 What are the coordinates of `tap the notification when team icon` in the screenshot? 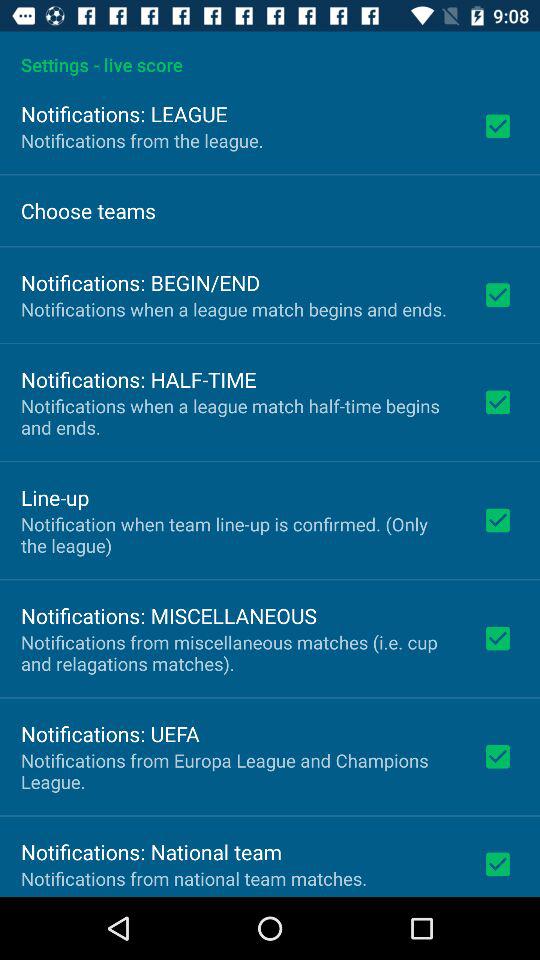 It's located at (238, 534).